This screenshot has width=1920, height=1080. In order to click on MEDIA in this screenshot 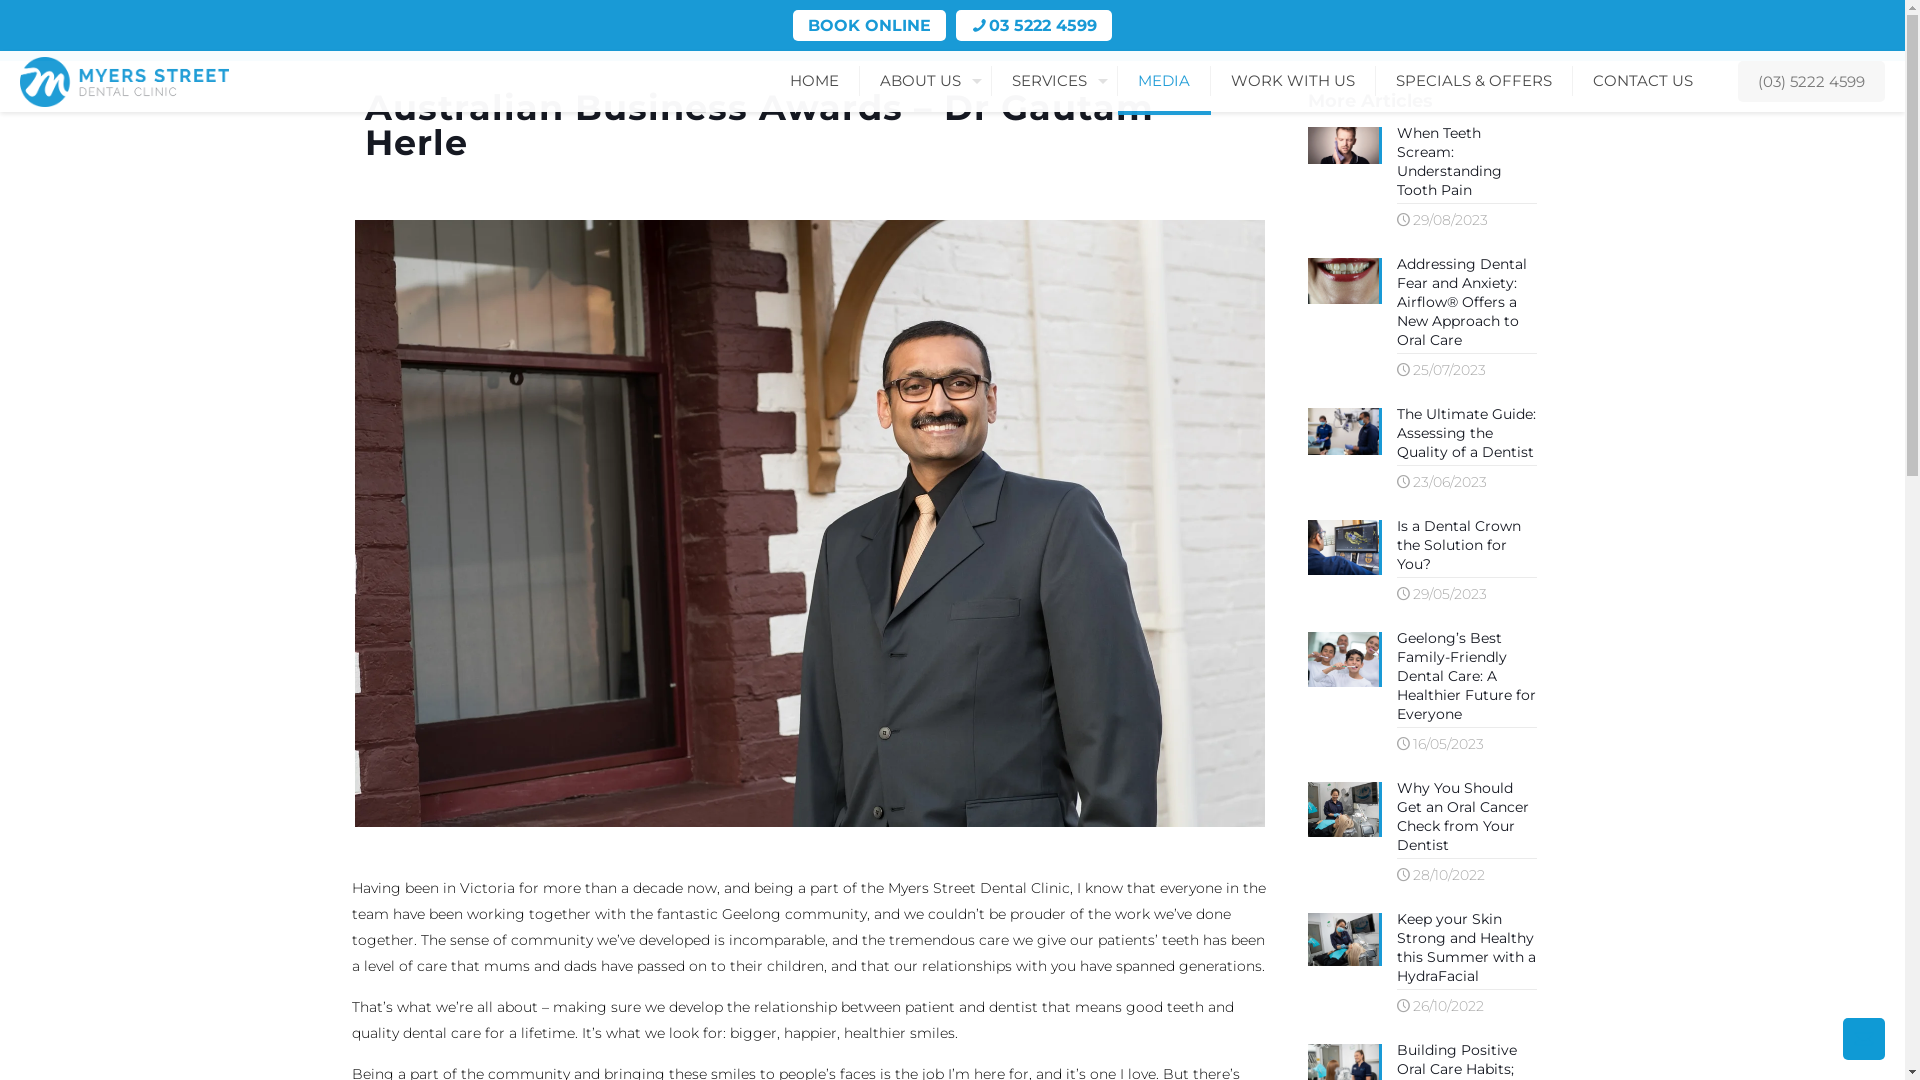, I will do `click(1164, 81)`.